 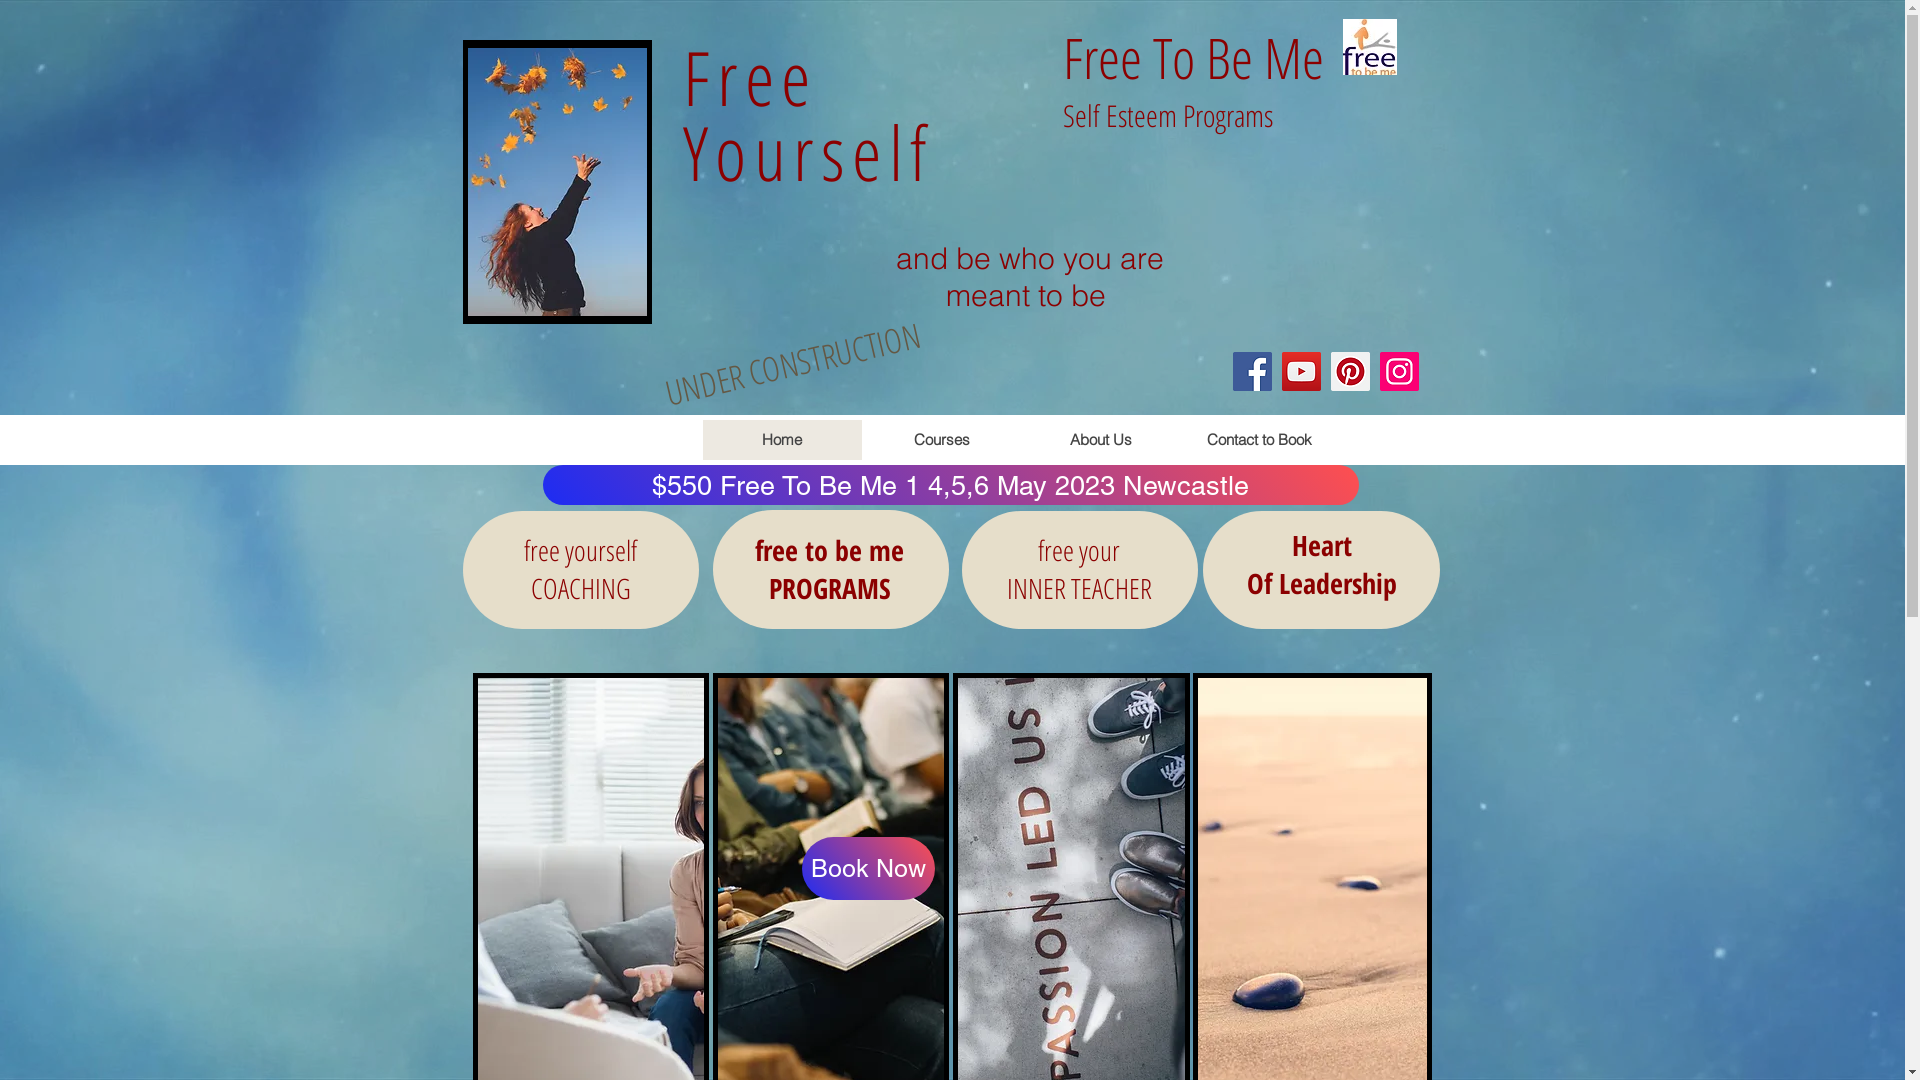 What do you see at coordinates (556, 182) in the screenshot?
I see `Prestige Cleaning Services Port Stephens` at bounding box center [556, 182].